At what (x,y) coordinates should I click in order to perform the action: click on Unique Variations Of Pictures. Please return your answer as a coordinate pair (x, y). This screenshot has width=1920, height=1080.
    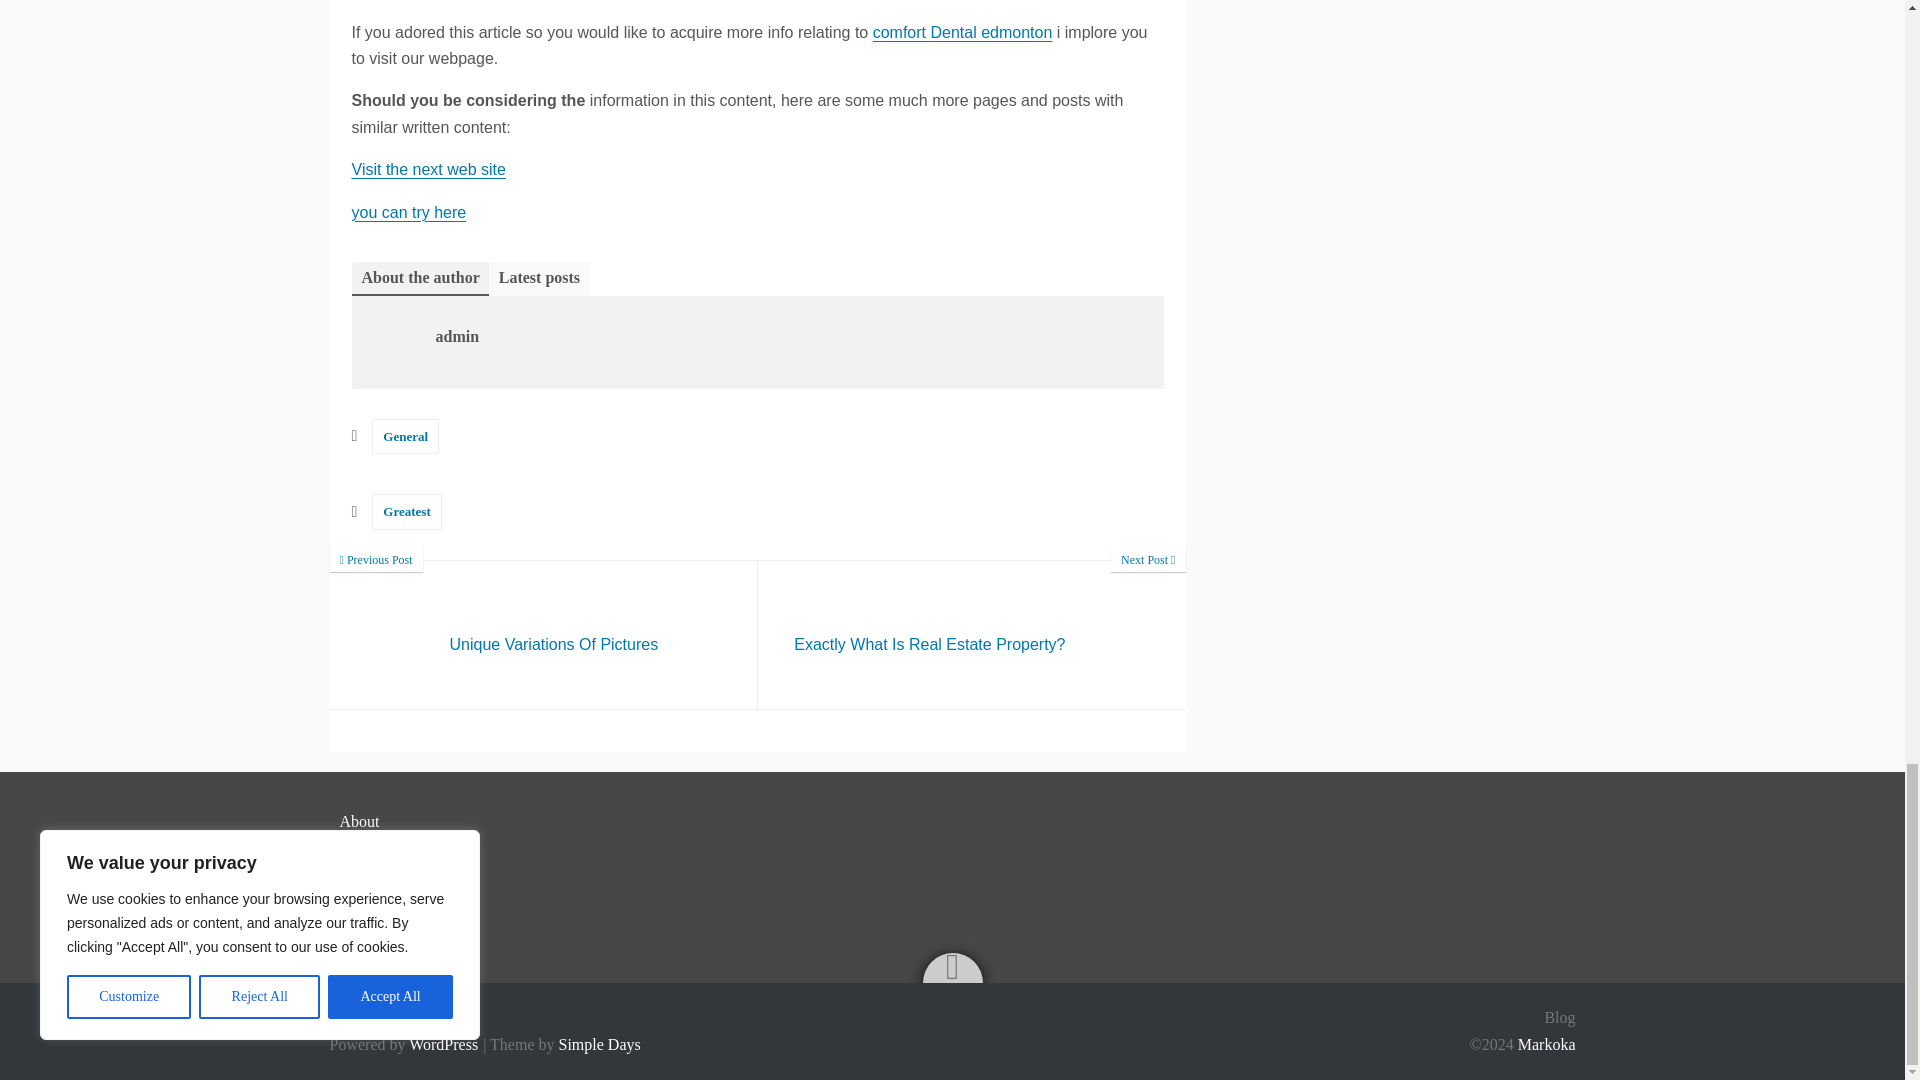
    Looking at the image, I should click on (544, 634).